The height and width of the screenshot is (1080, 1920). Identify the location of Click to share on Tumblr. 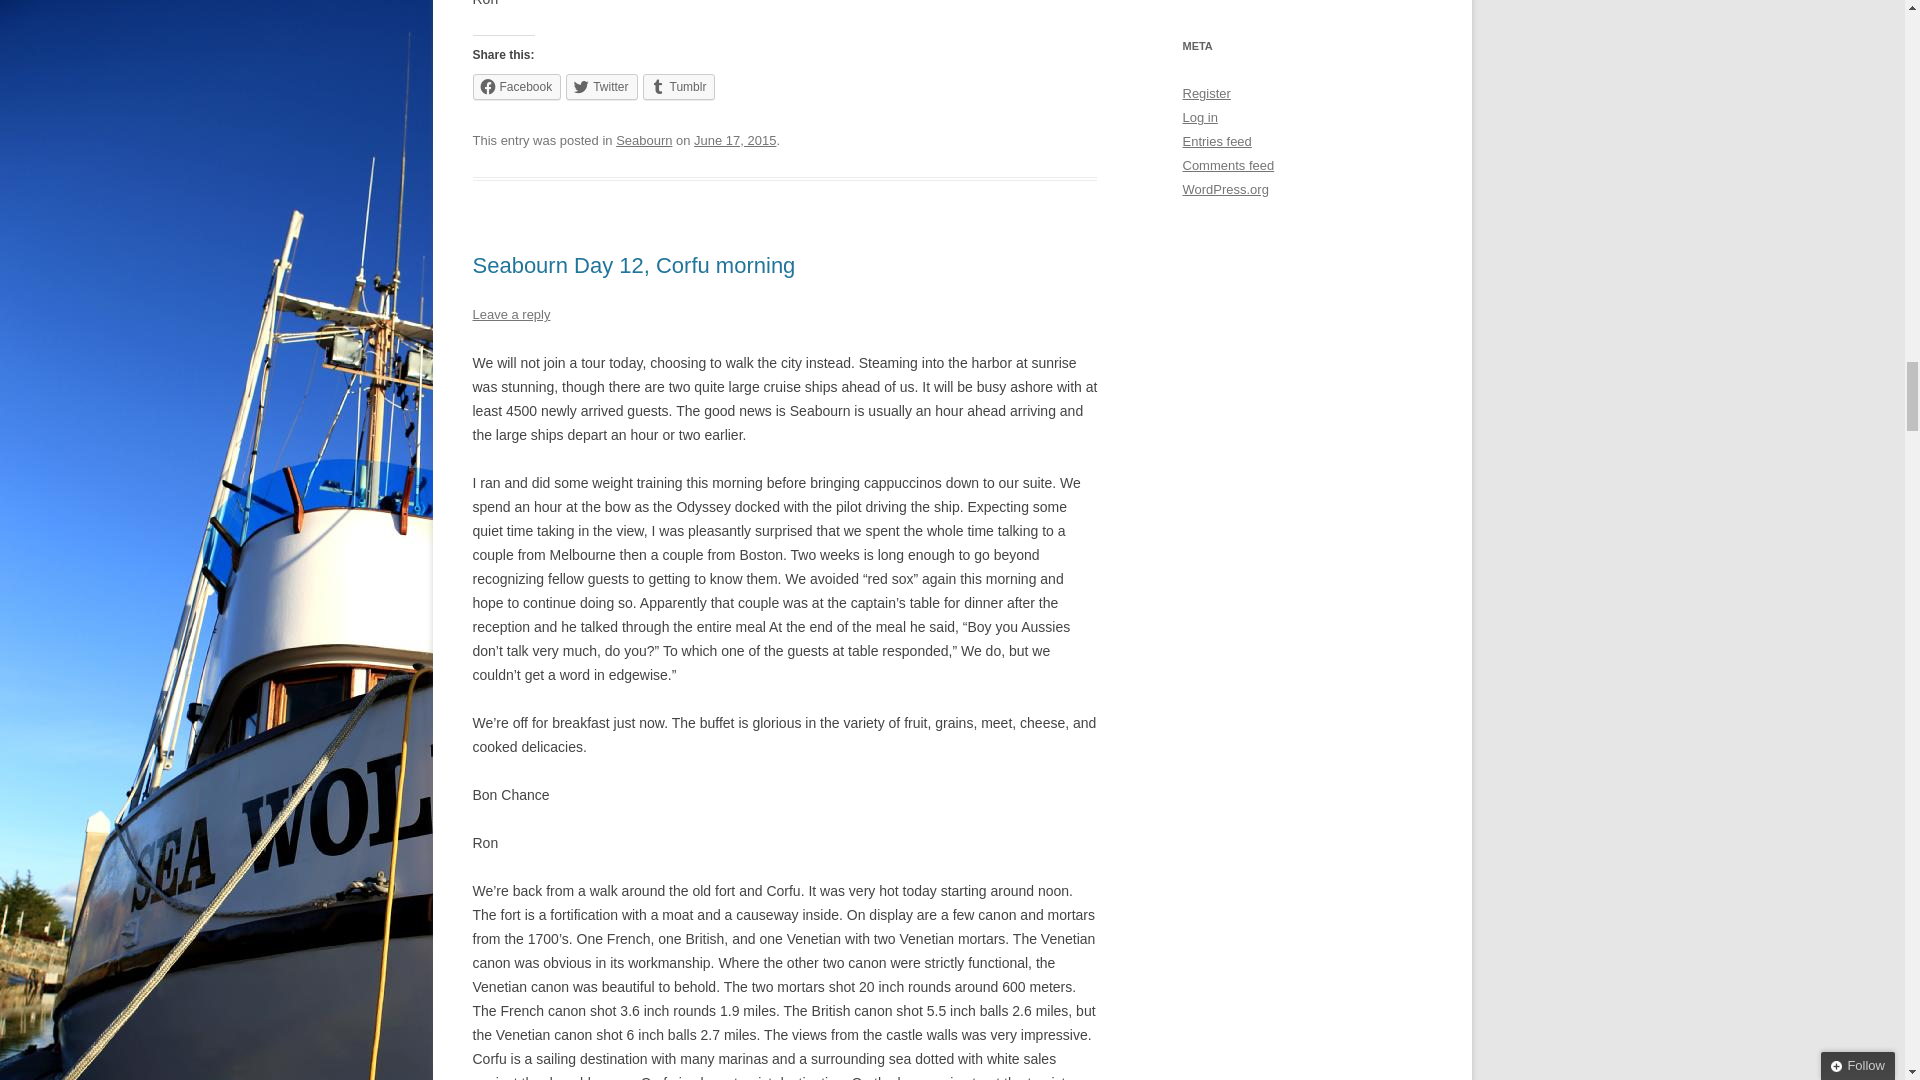
(680, 87).